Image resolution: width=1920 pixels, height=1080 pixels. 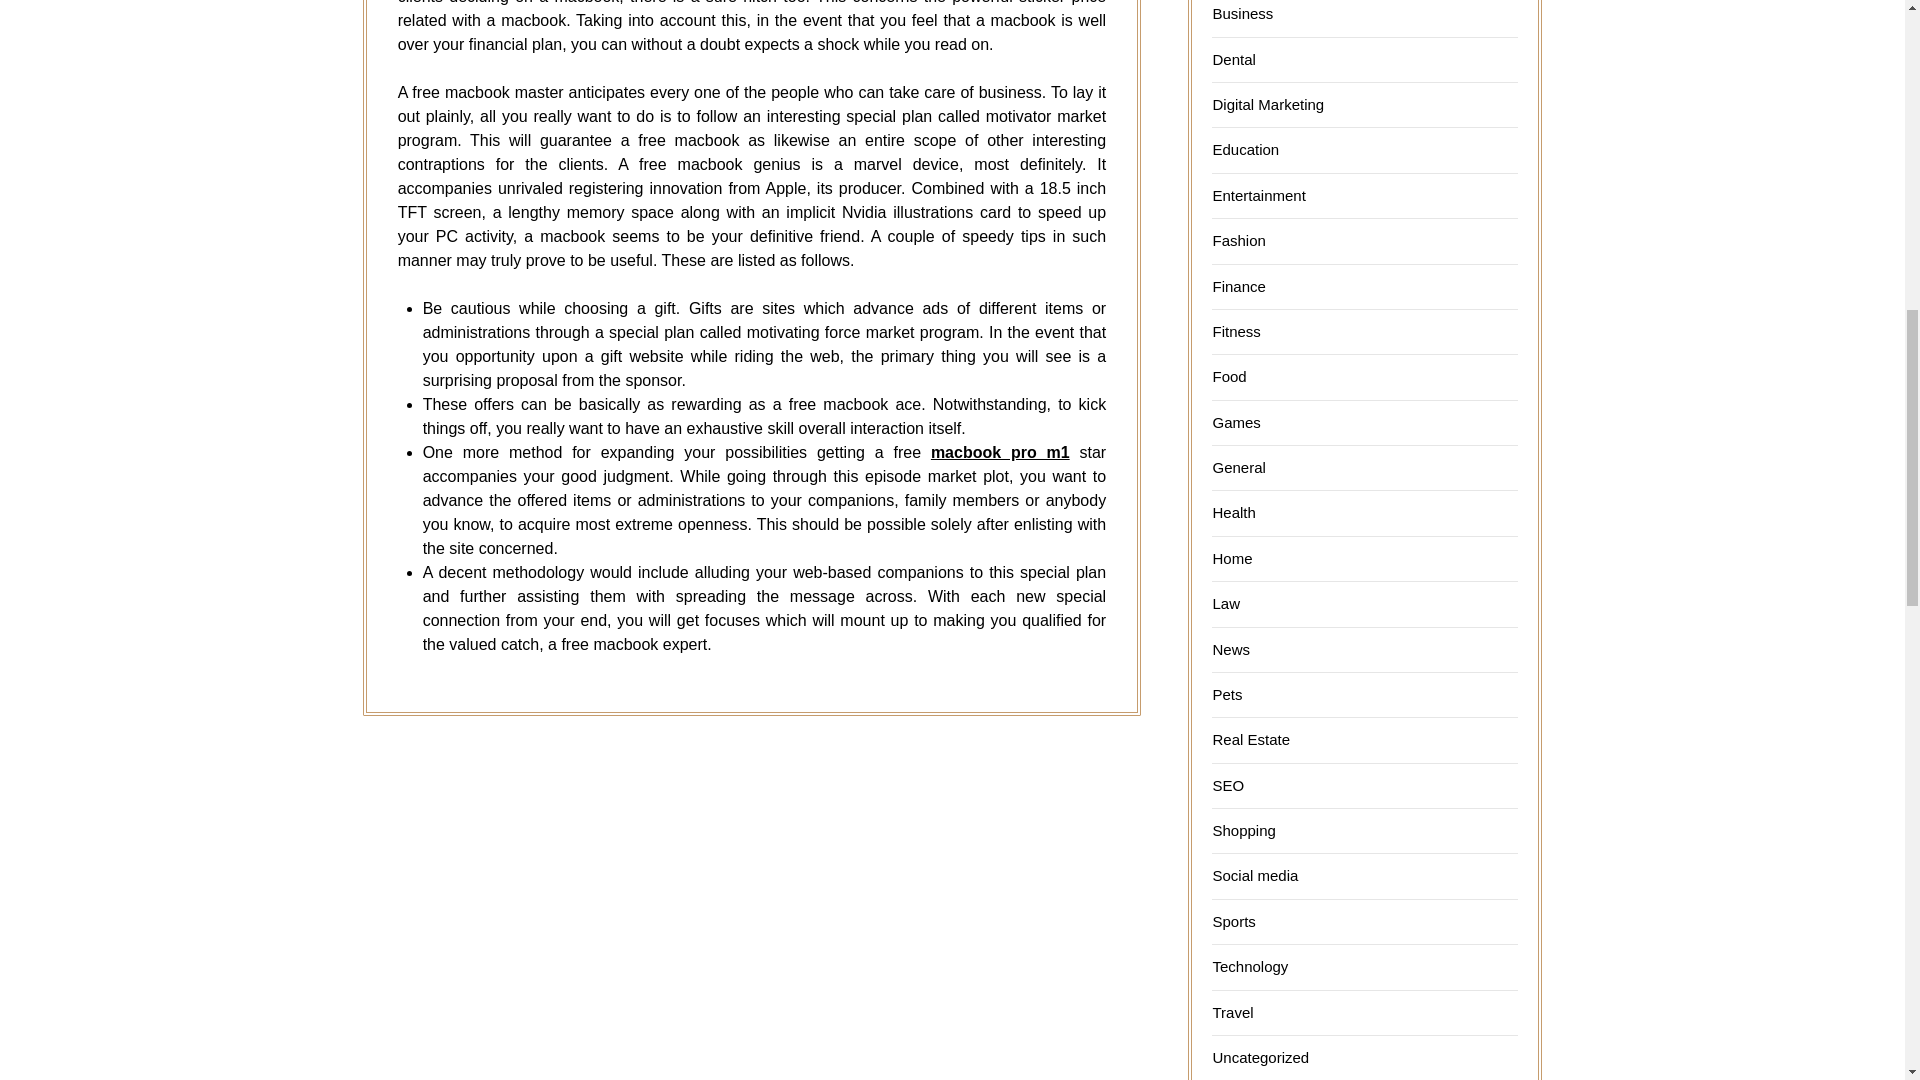 What do you see at coordinates (1238, 286) in the screenshot?
I see `Finance` at bounding box center [1238, 286].